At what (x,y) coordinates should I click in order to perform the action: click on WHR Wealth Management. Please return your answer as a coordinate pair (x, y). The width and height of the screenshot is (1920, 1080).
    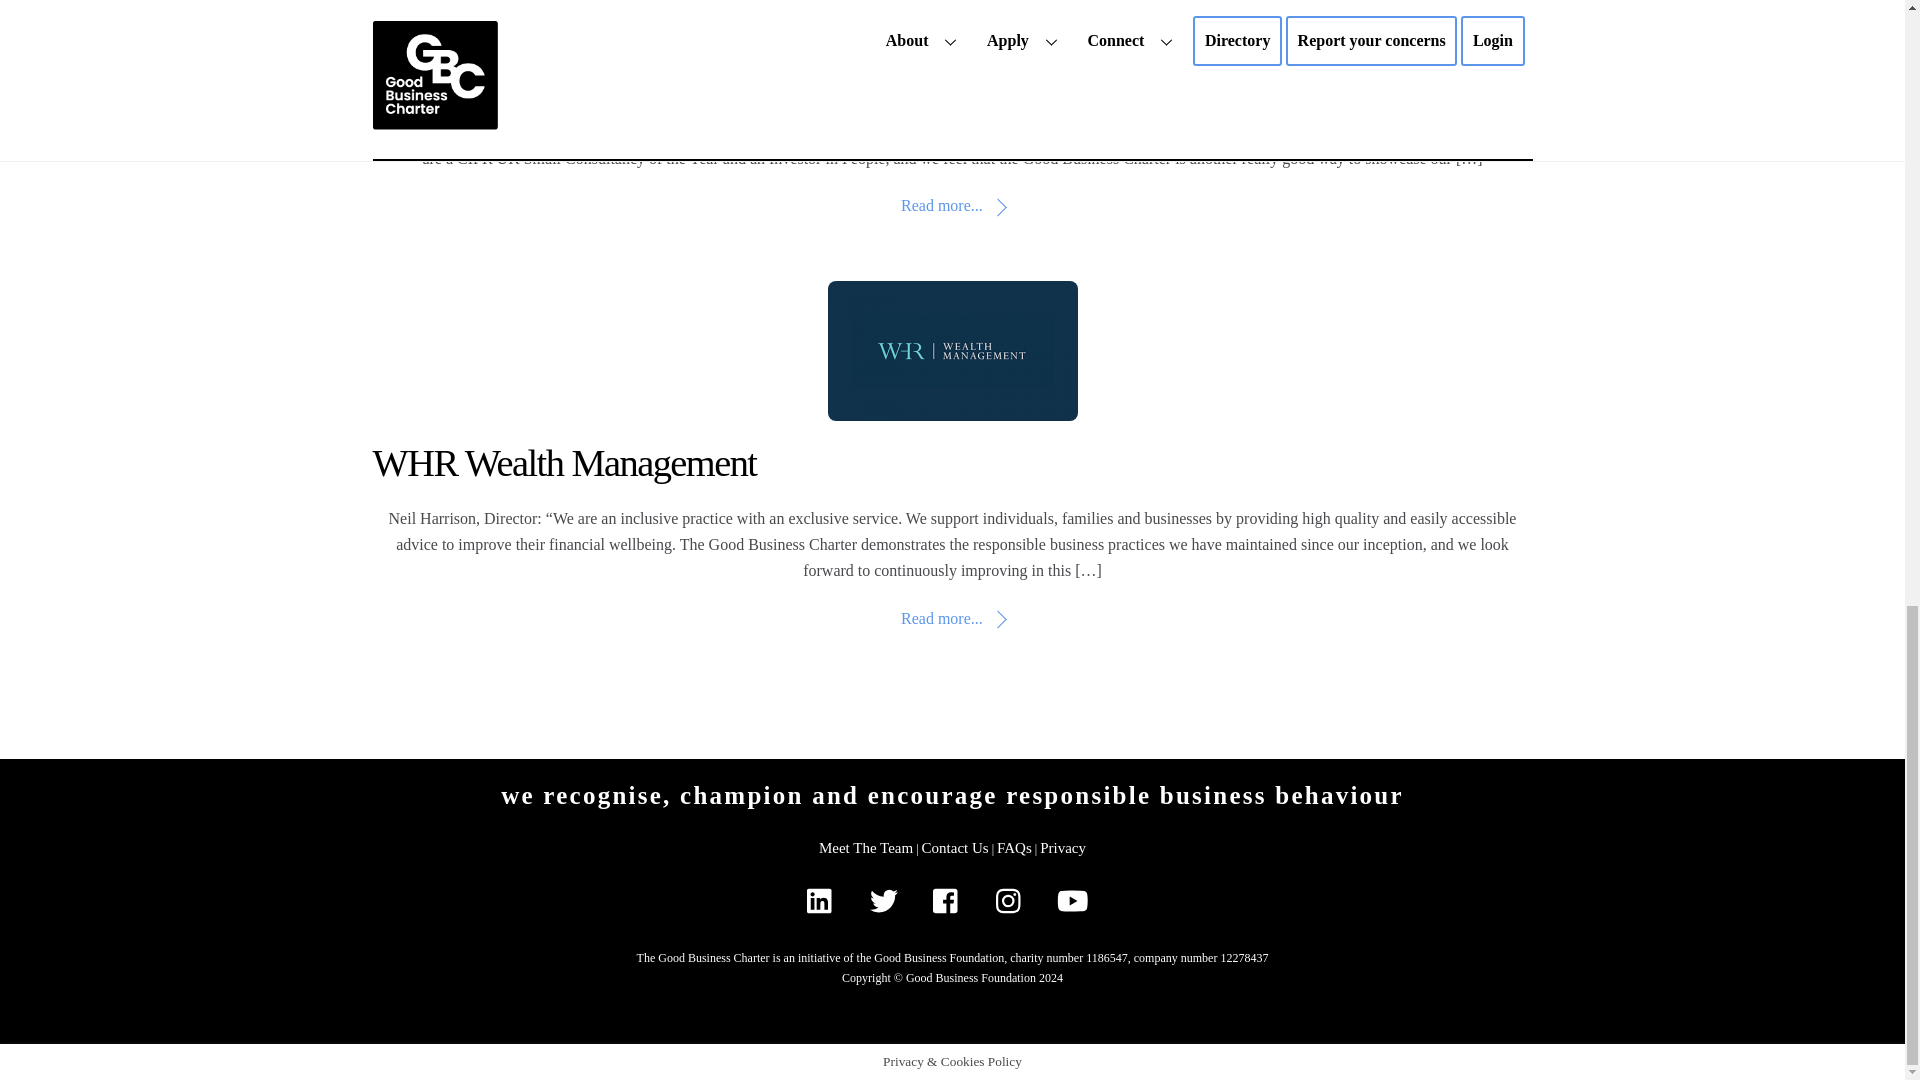
    Looking at the image, I should click on (564, 462).